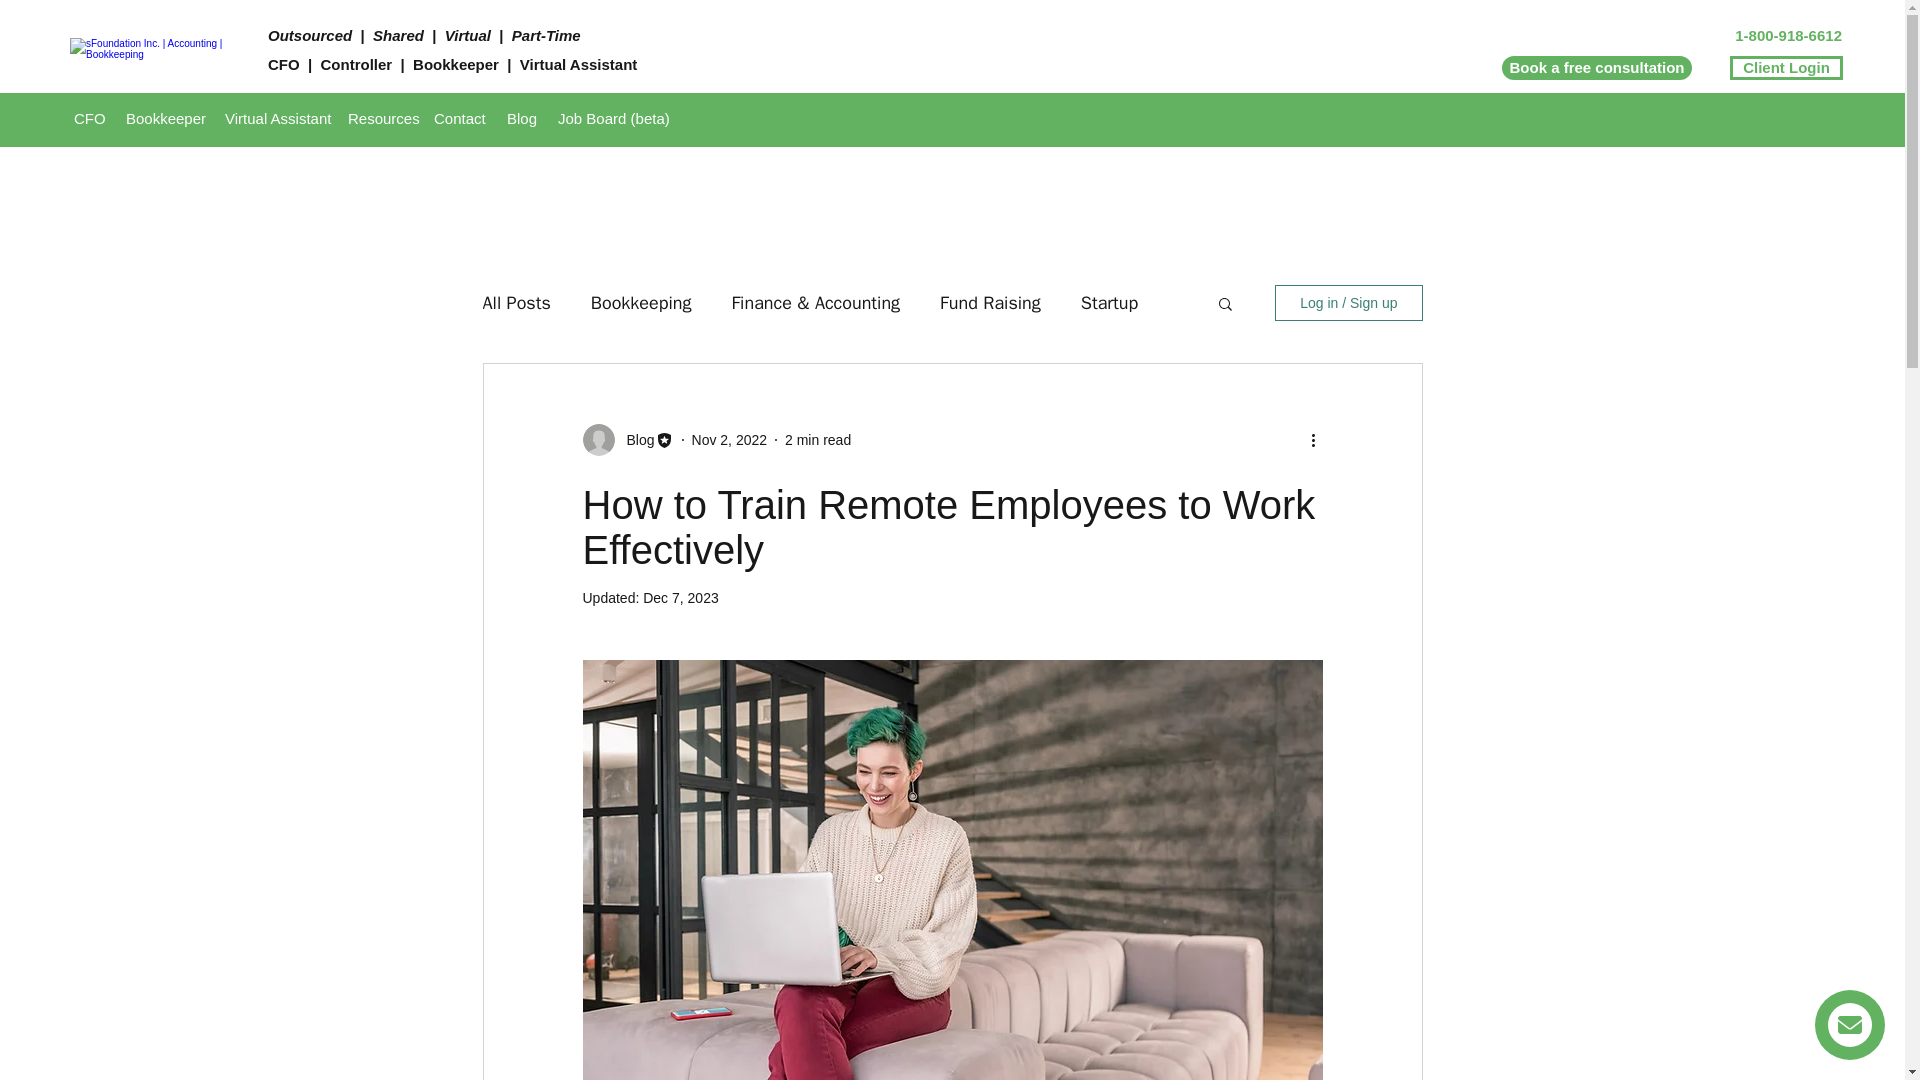  I want to click on Dec 7, 2023, so click(680, 597).